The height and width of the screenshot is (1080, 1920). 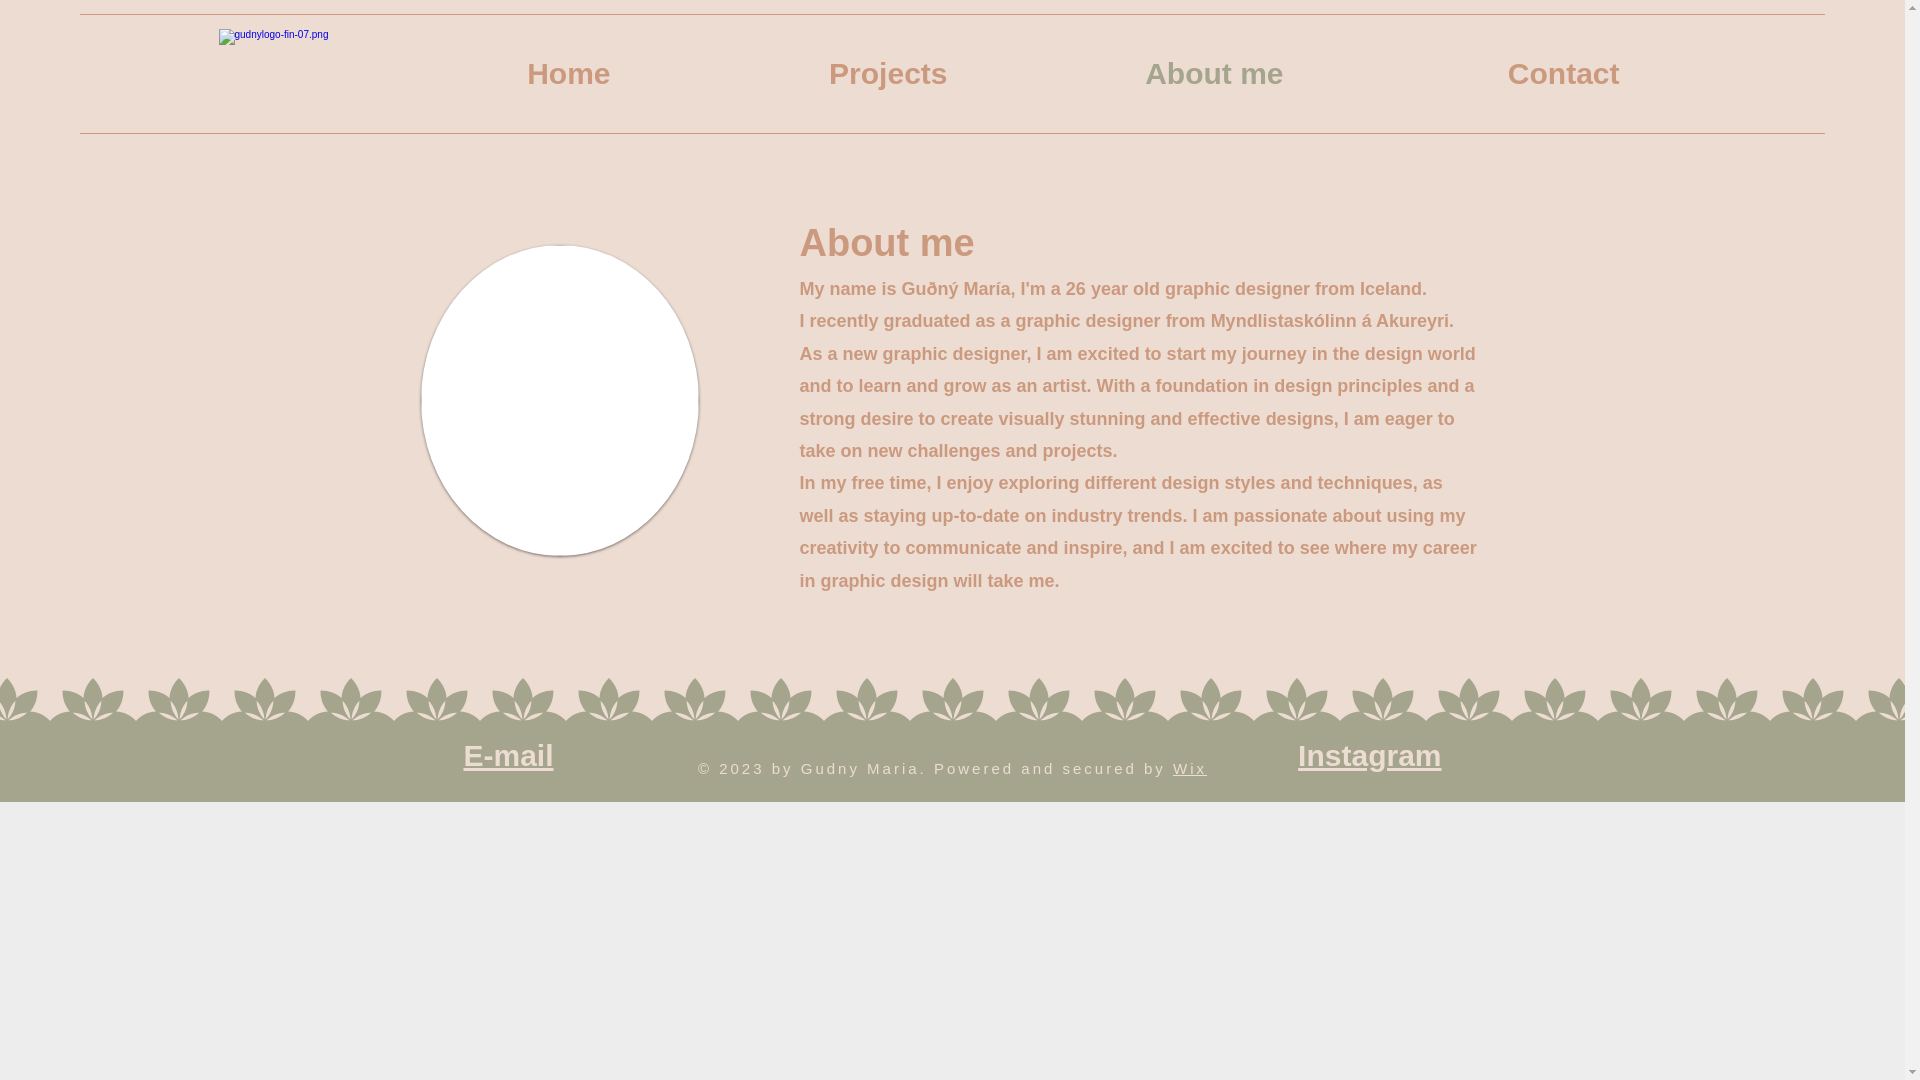 I want to click on Instagram, so click(x=1369, y=755).